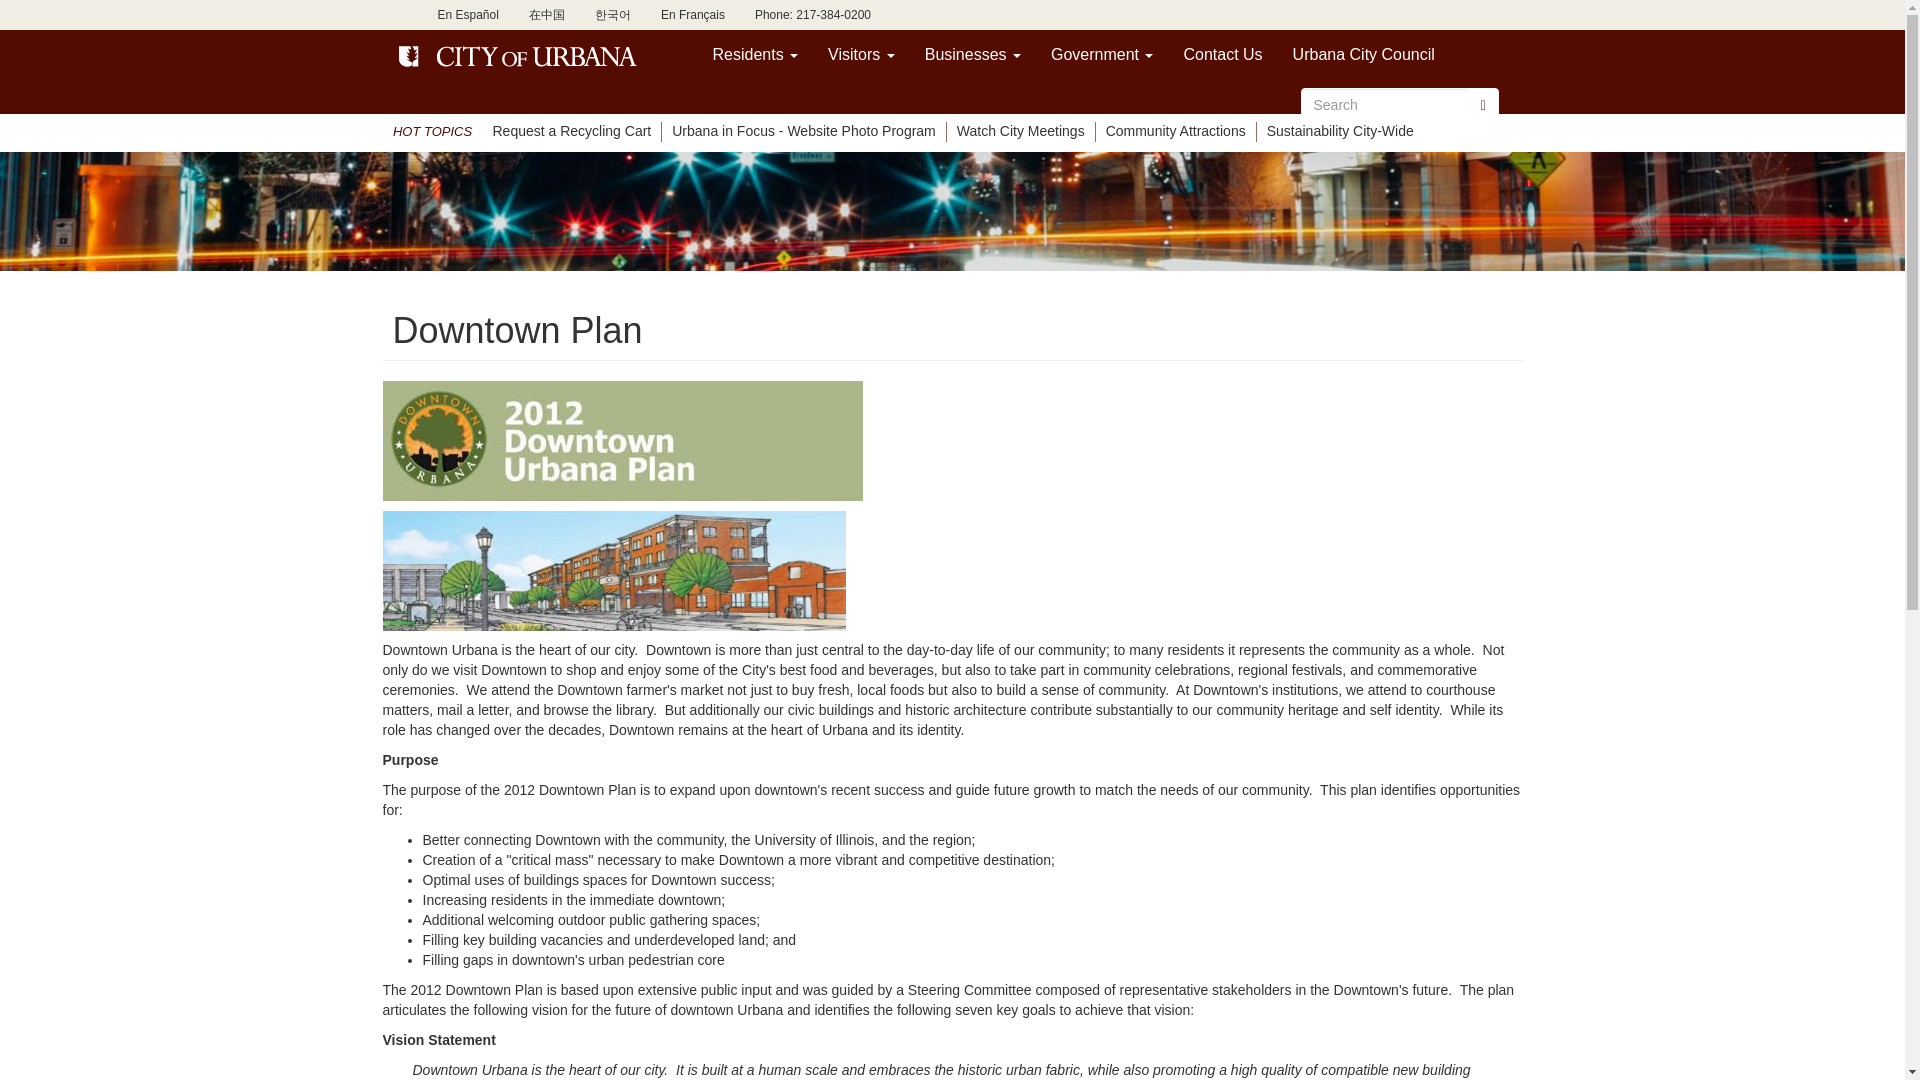 This screenshot has height=1080, width=1920. What do you see at coordinates (861, 54) in the screenshot?
I see `Visitors` at bounding box center [861, 54].